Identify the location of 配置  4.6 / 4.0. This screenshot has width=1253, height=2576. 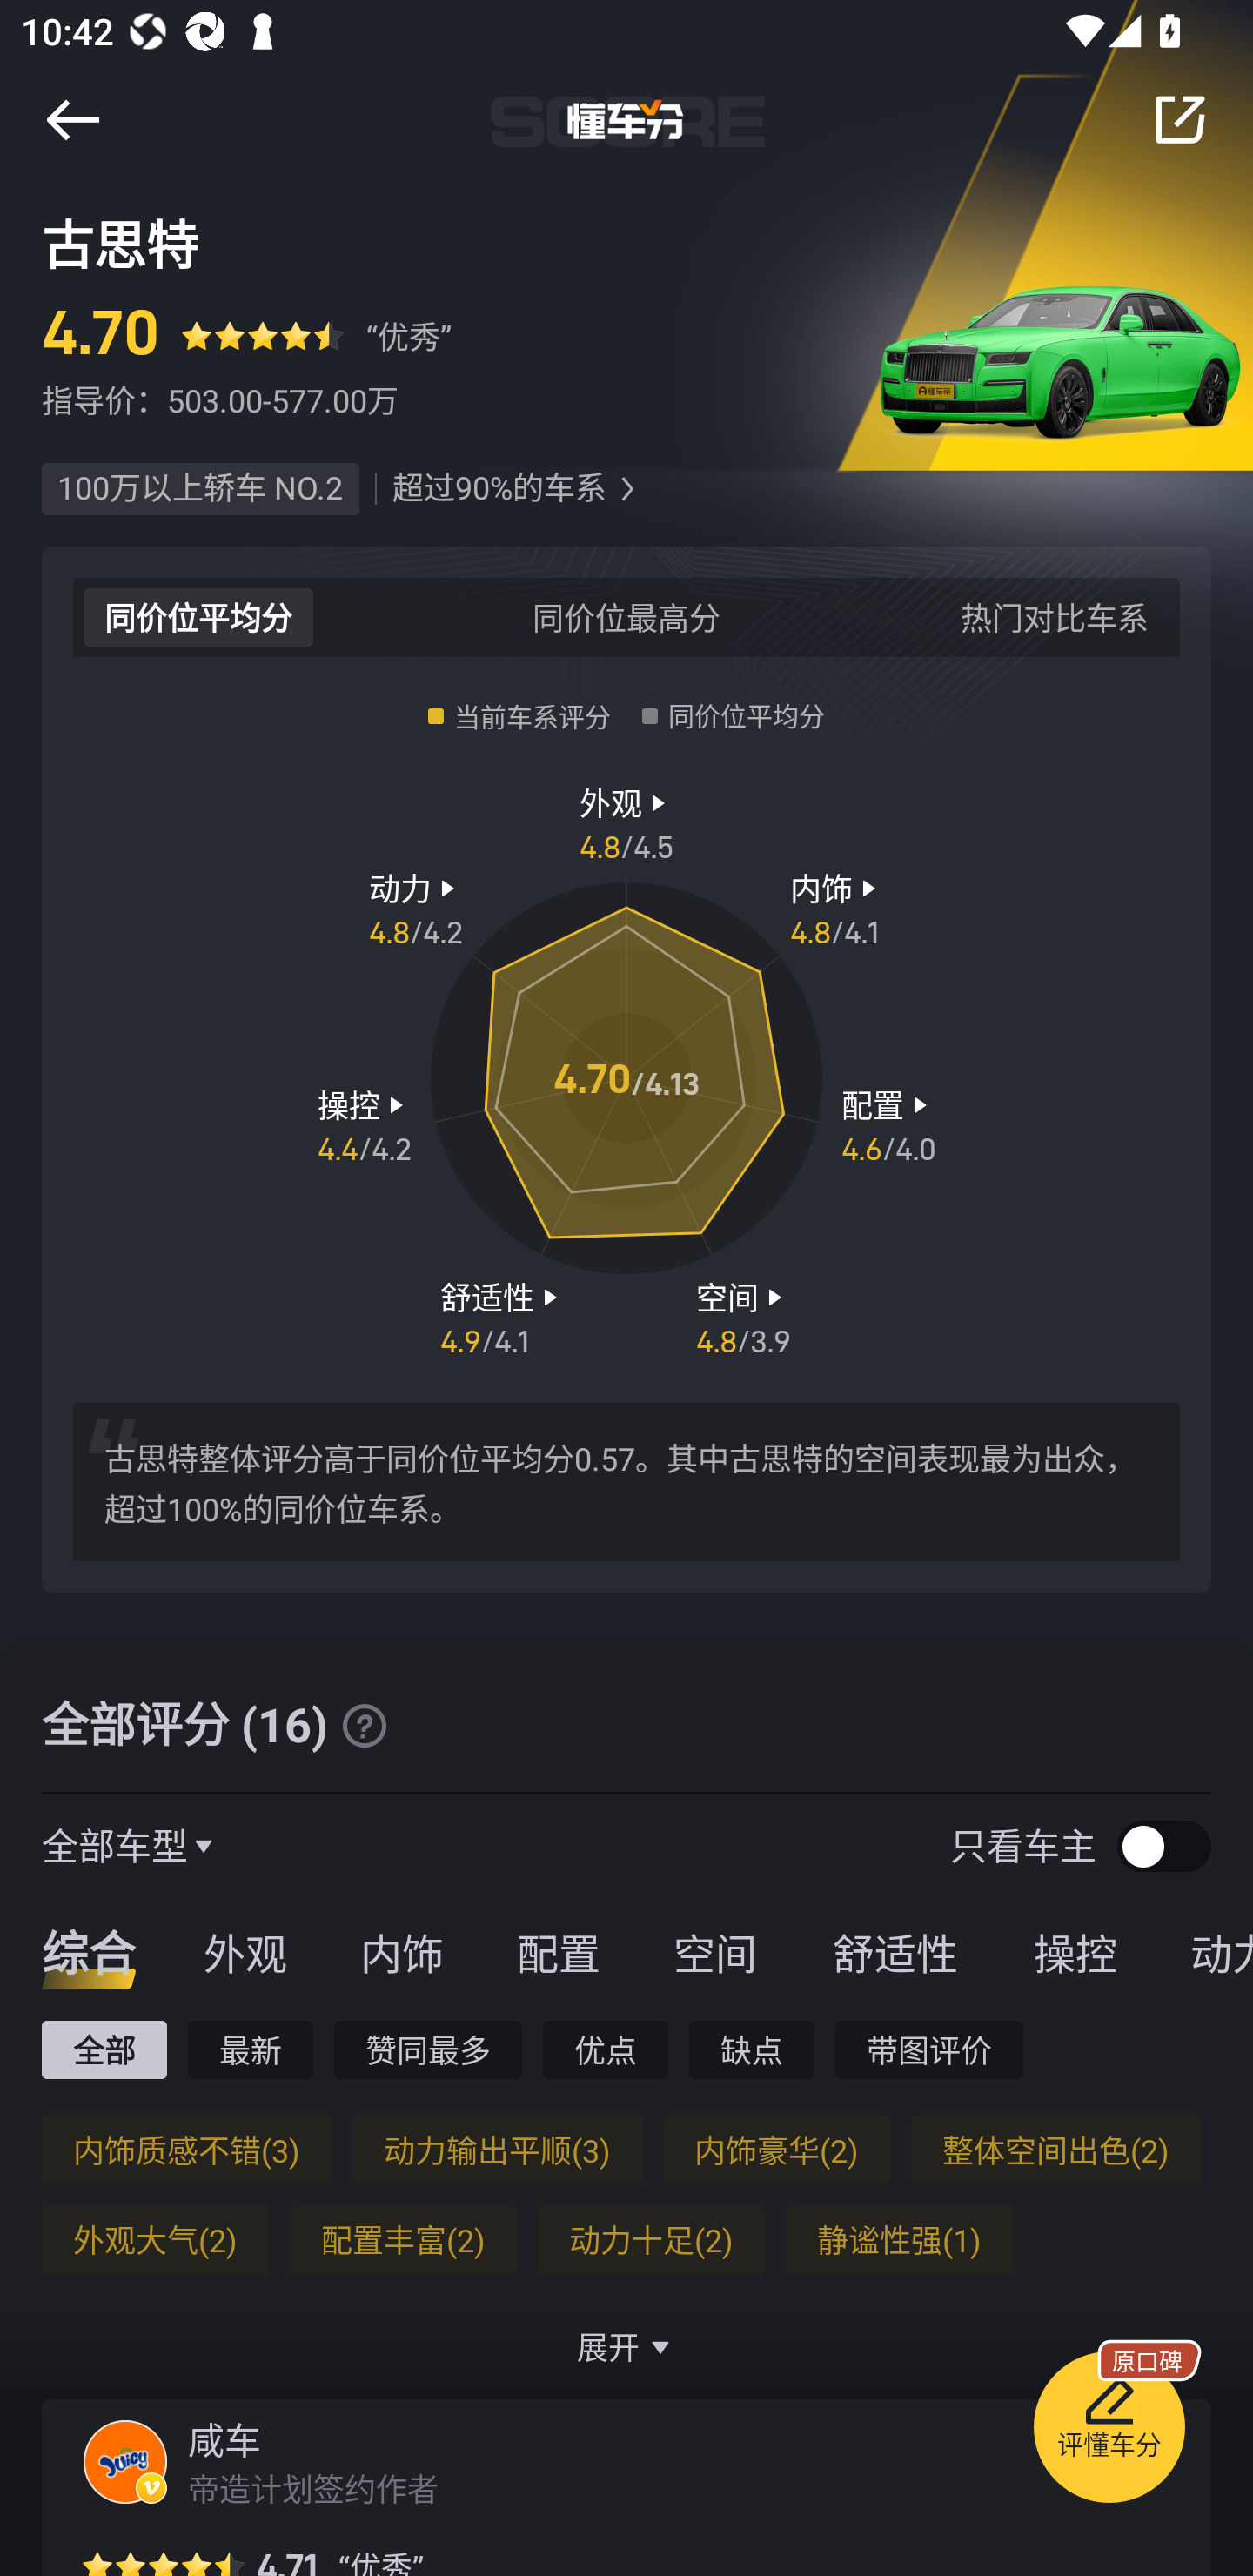
(888, 1125).